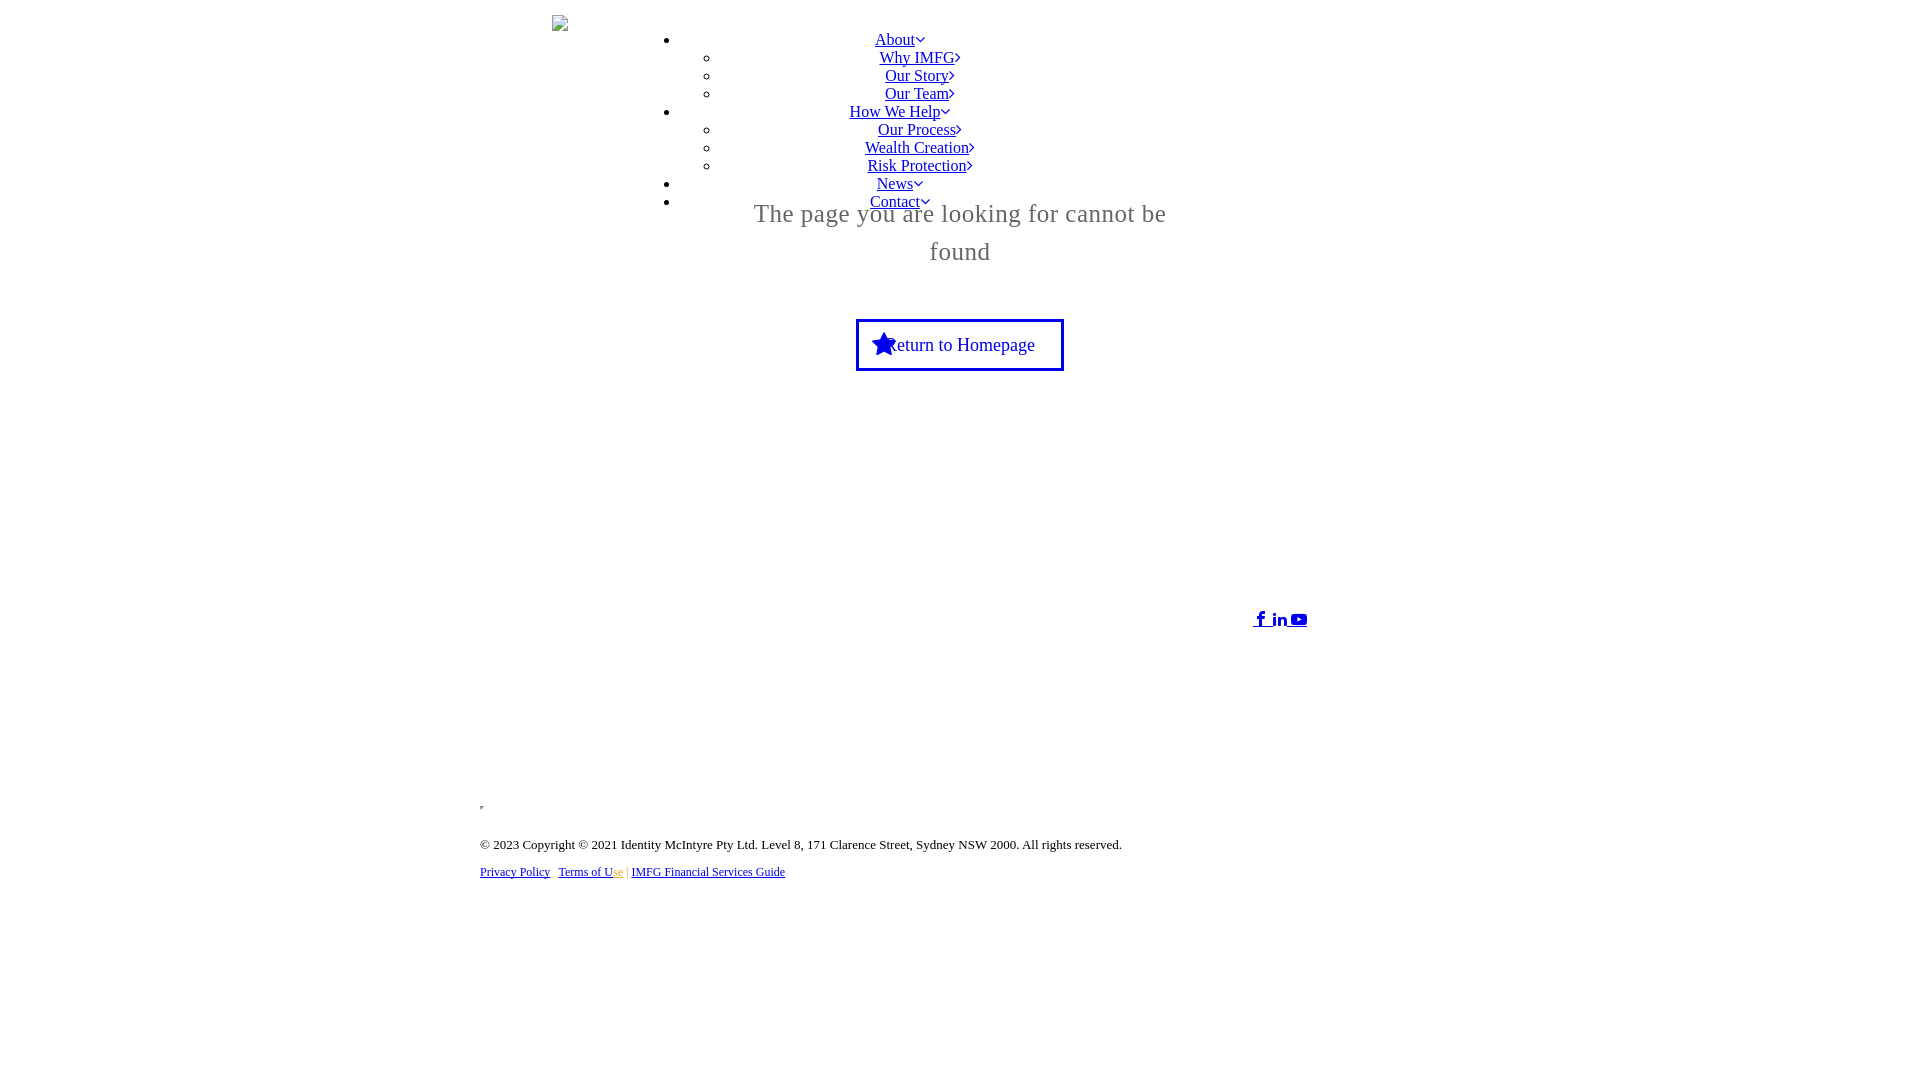 Image resolution: width=1920 pixels, height=1080 pixels. I want to click on Our Team, so click(920, 94).